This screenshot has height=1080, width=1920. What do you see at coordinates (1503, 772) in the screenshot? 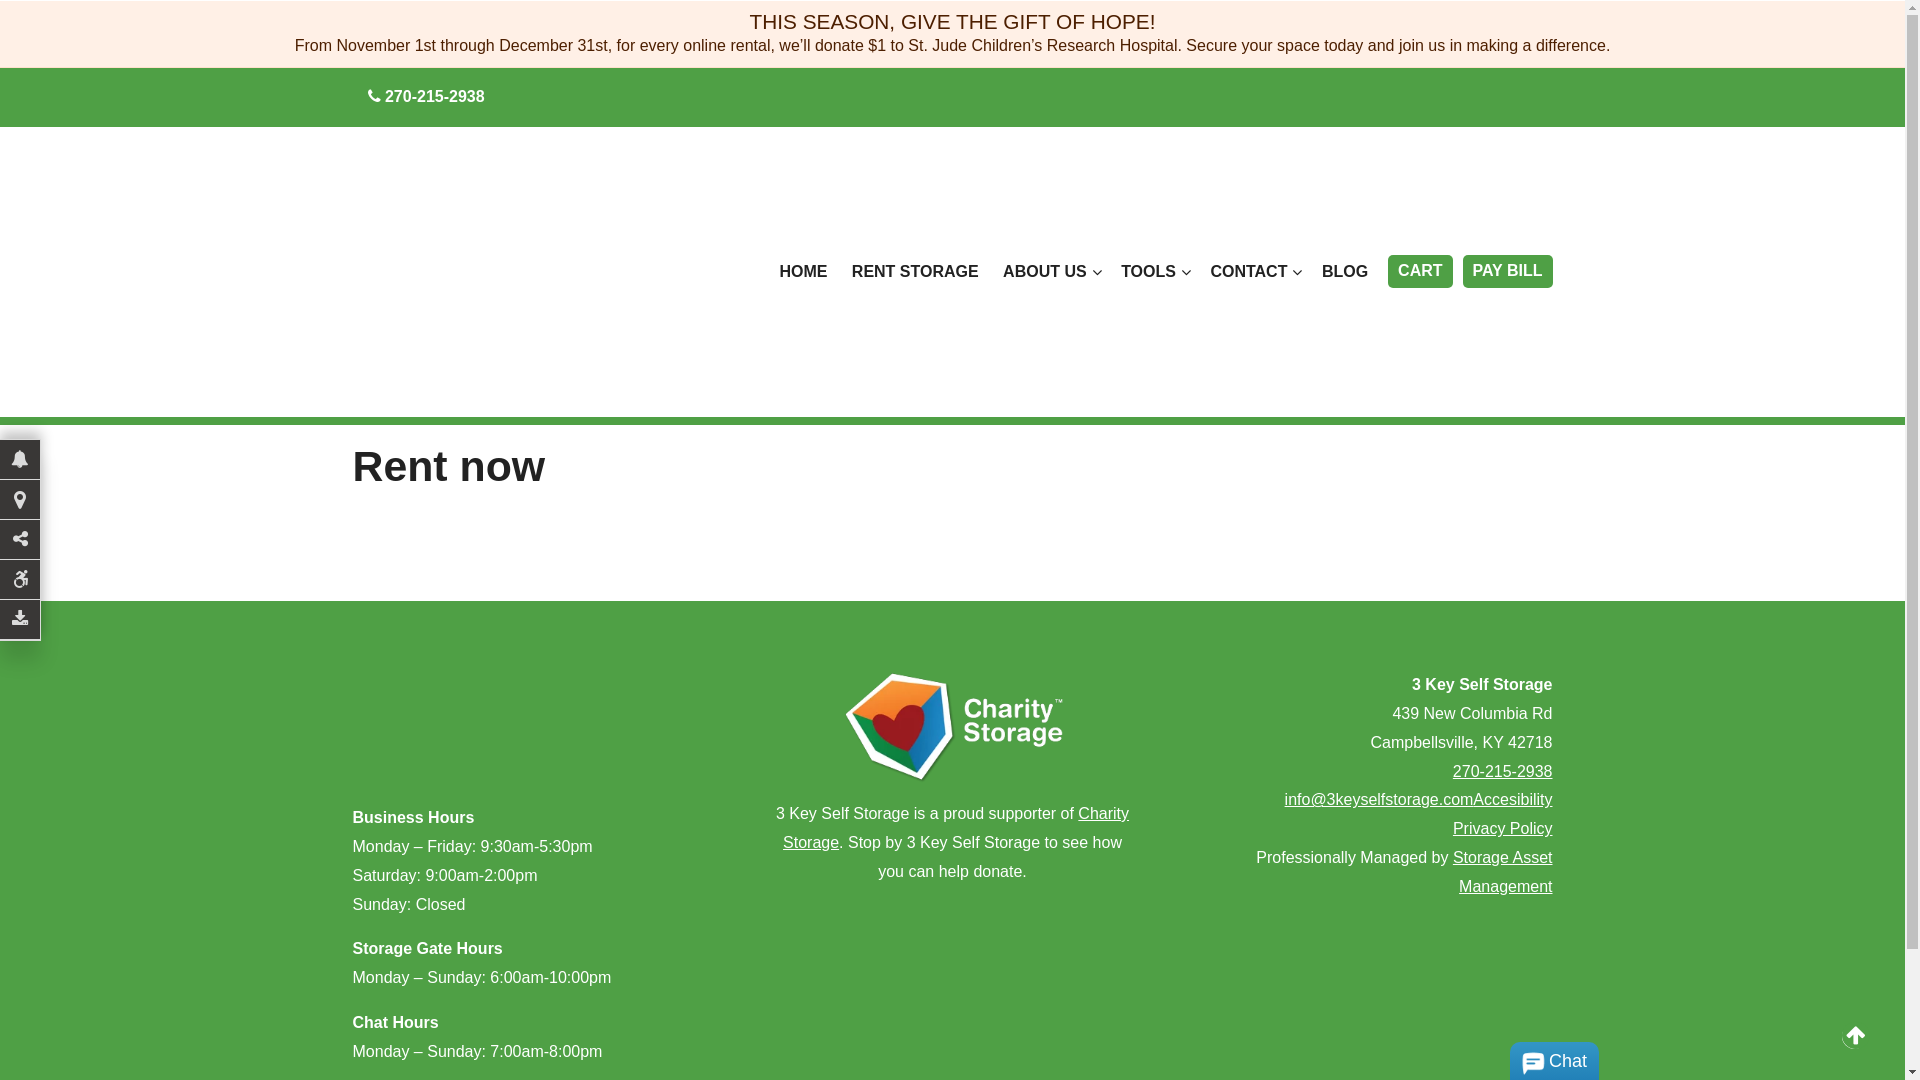
I see `270-215-2938` at bounding box center [1503, 772].